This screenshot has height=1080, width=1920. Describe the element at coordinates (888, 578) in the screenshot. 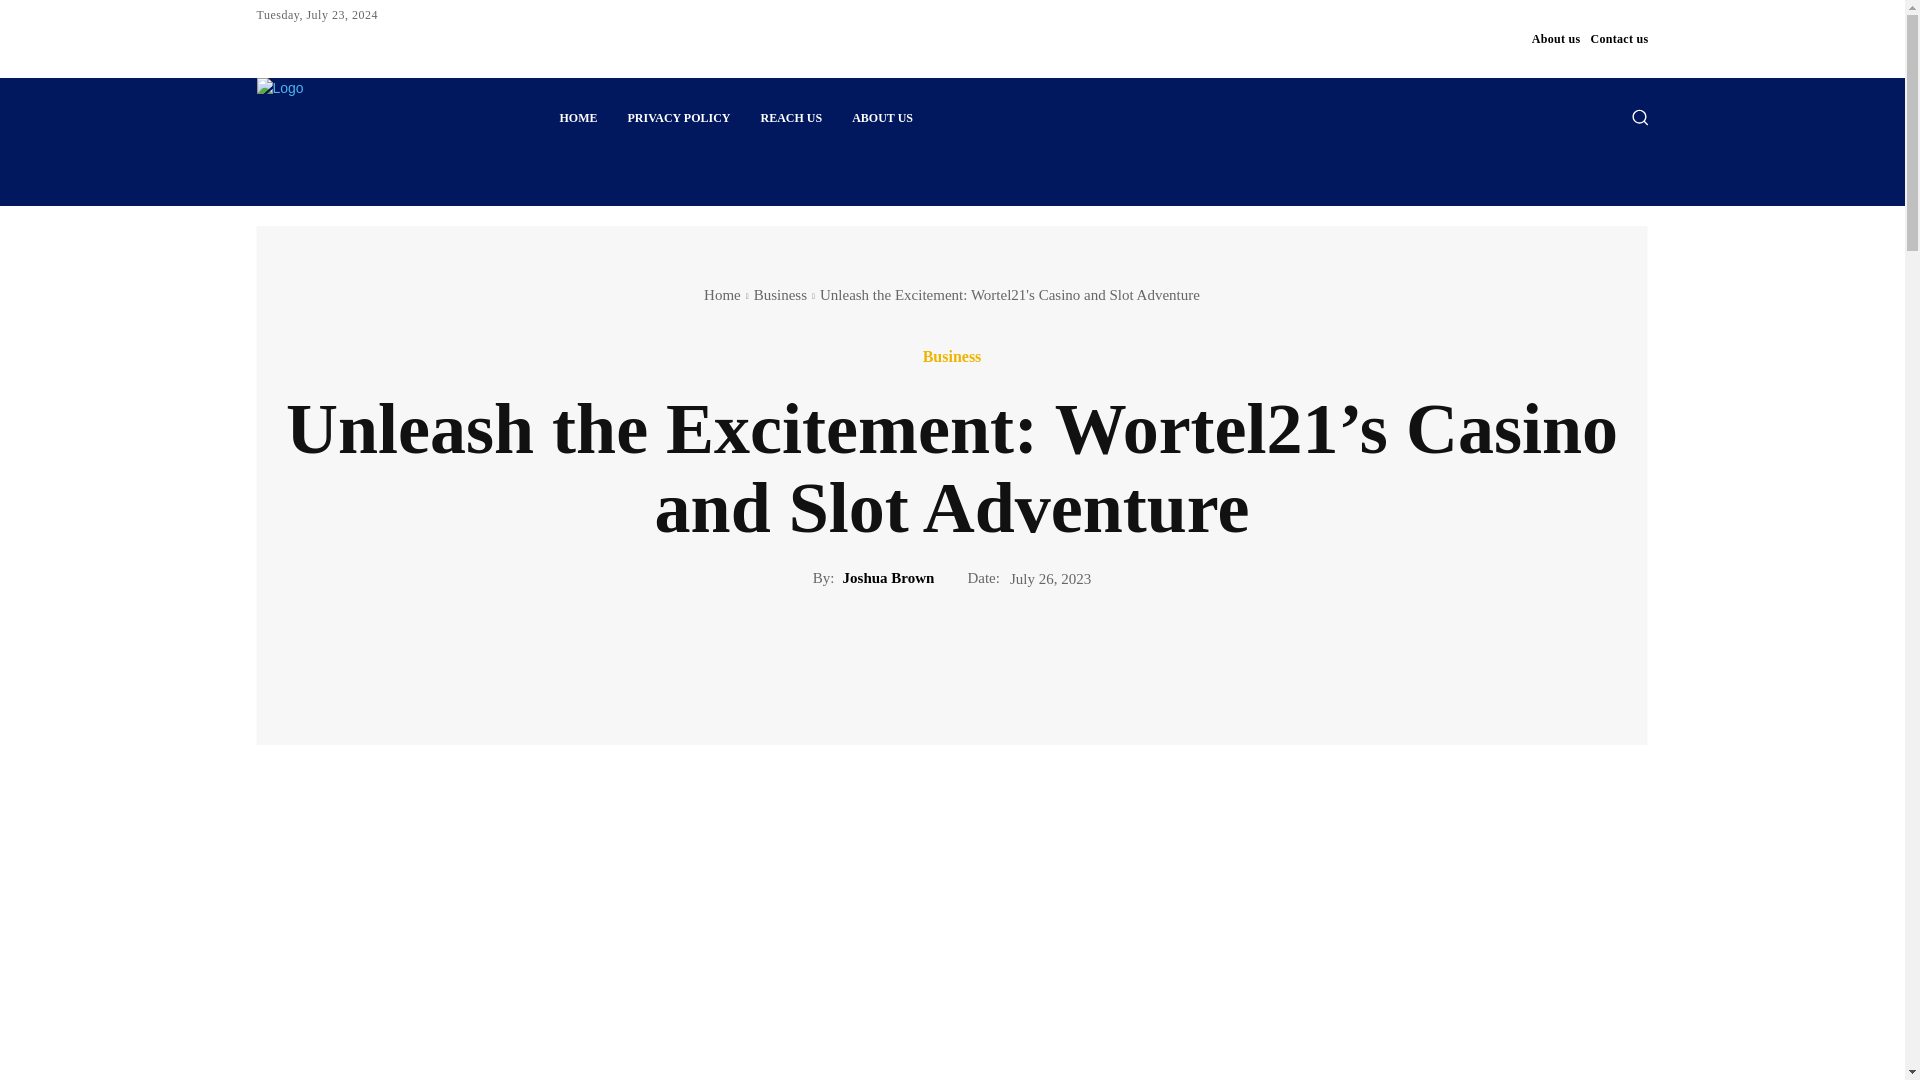

I see `Joshua Brown` at that location.